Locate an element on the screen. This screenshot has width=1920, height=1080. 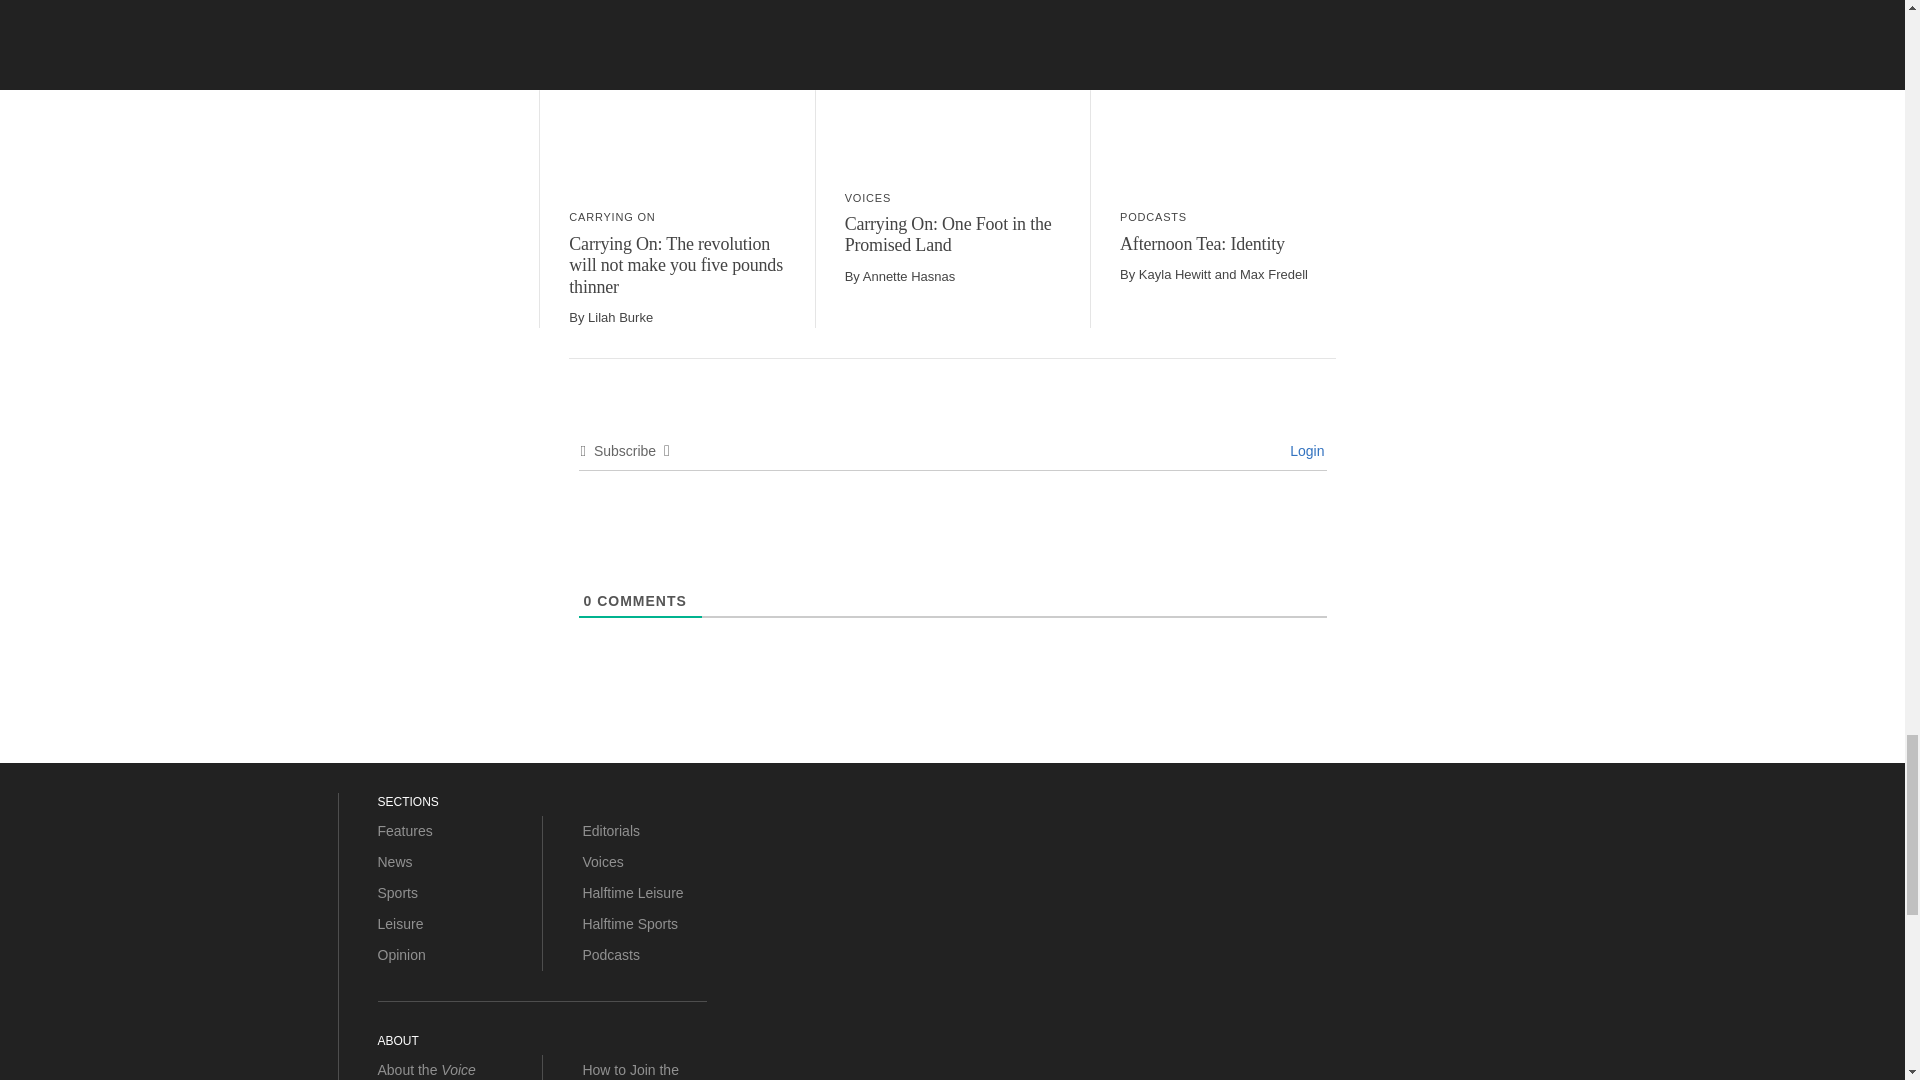
Posts by Lilah Burke is located at coordinates (620, 317).